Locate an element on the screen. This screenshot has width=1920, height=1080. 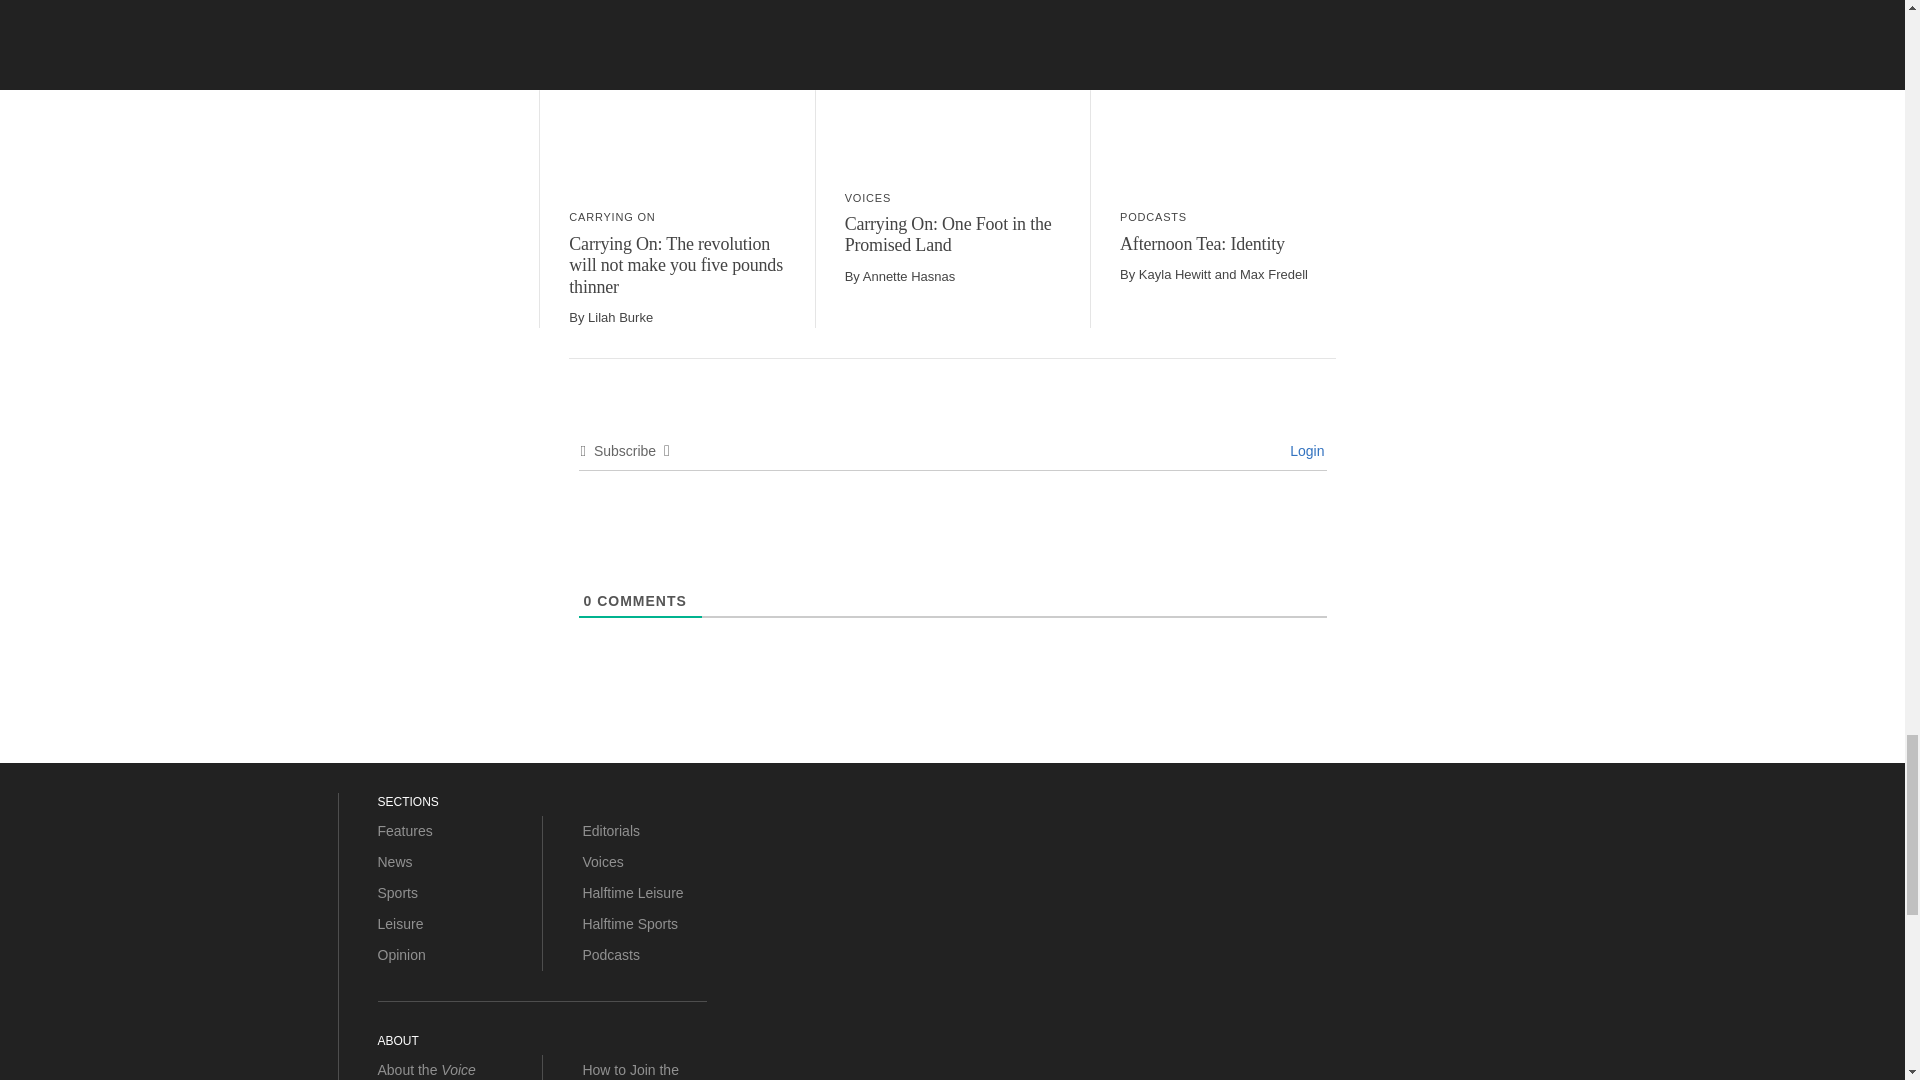
Posts by Lilah Burke is located at coordinates (620, 317).